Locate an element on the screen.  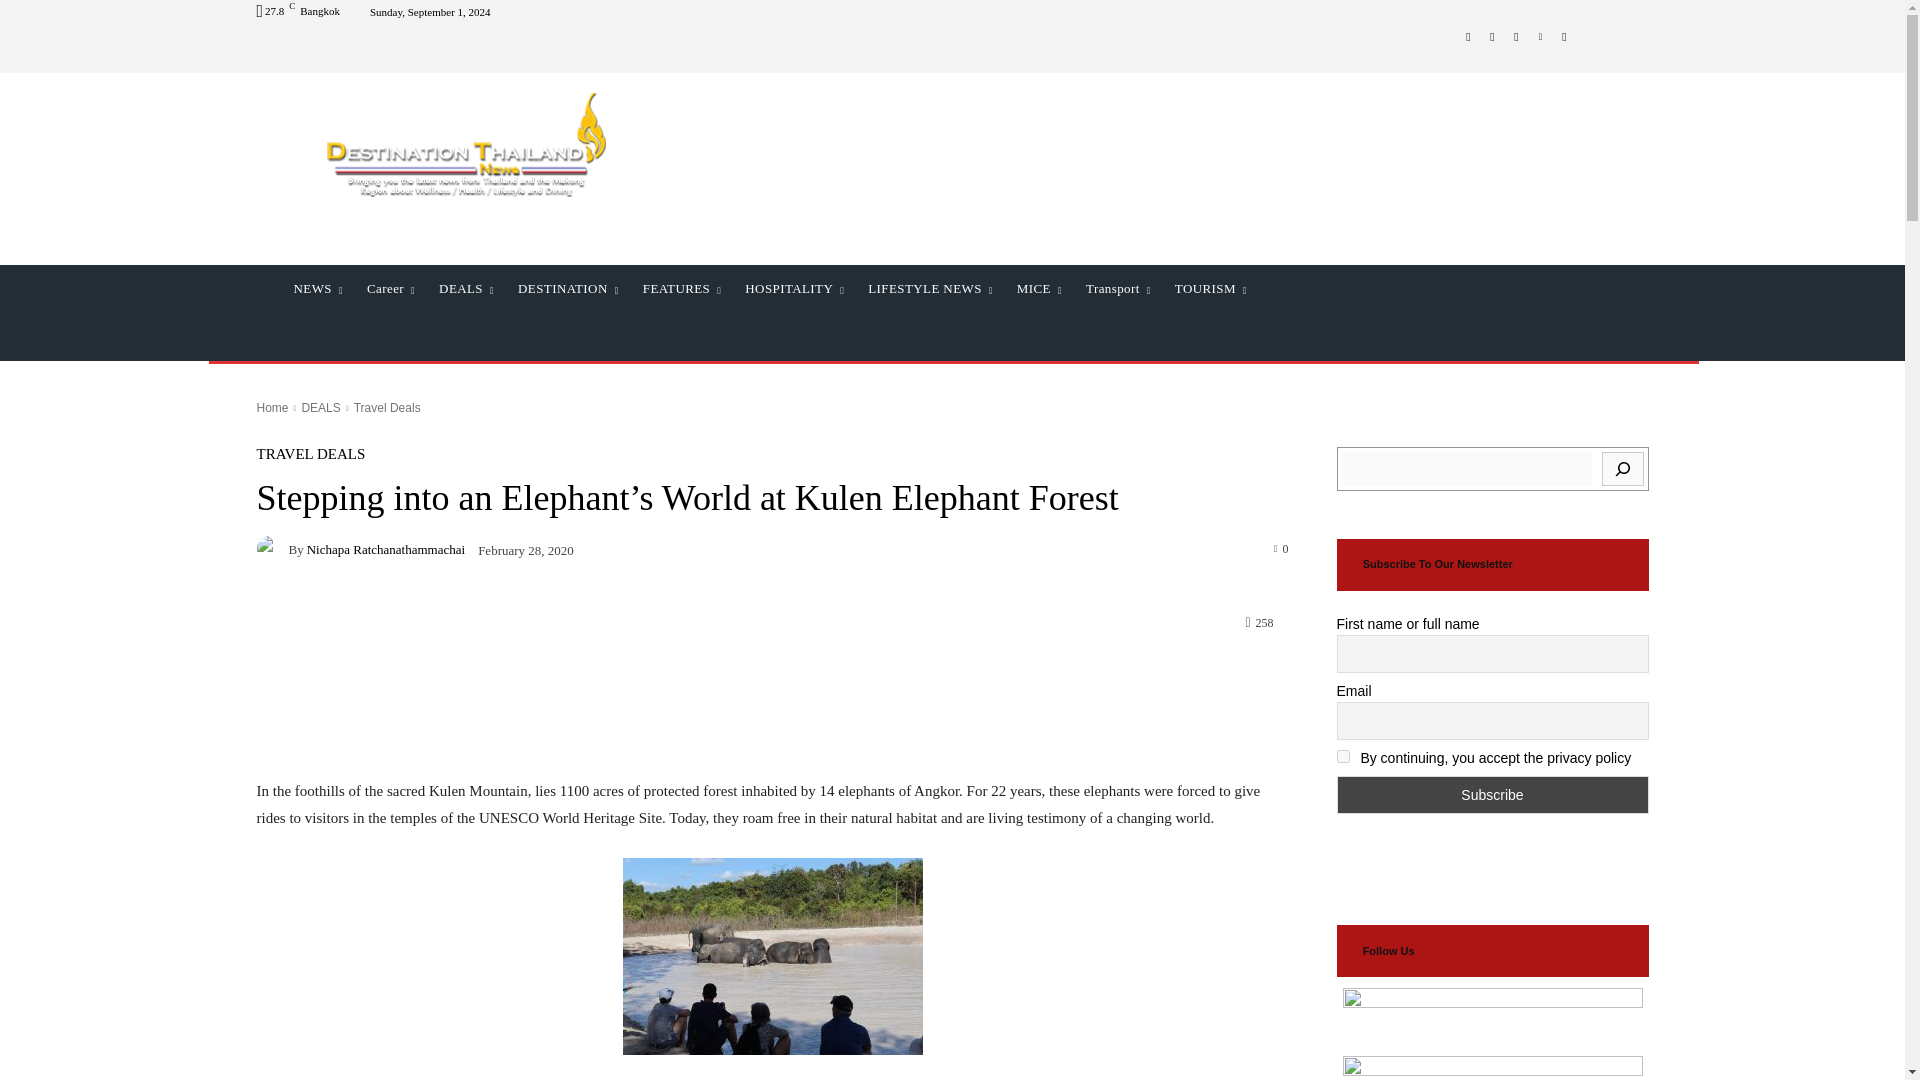
Twitter is located at coordinates (1516, 35).